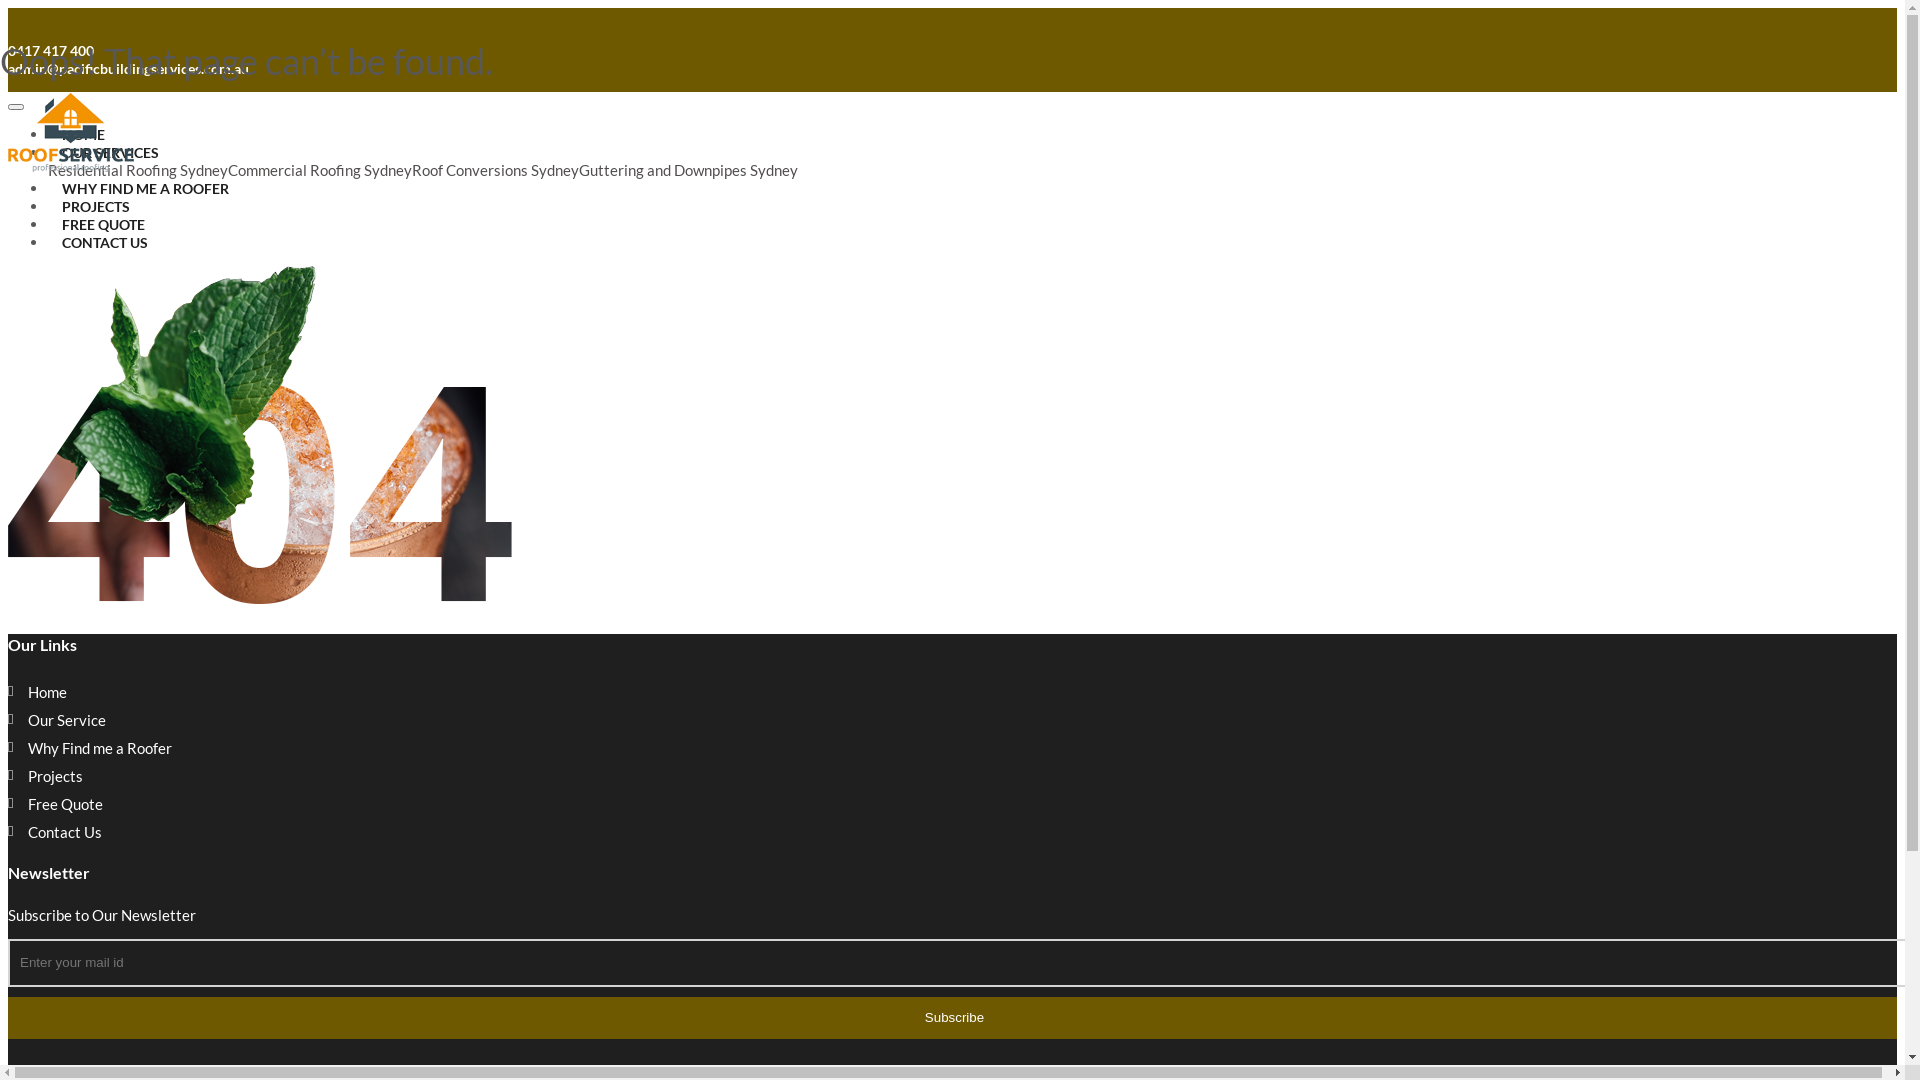 The height and width of the screenshot is (1080, 1920). I want to click on Roof Conversions Sydney, so click(496, 170).